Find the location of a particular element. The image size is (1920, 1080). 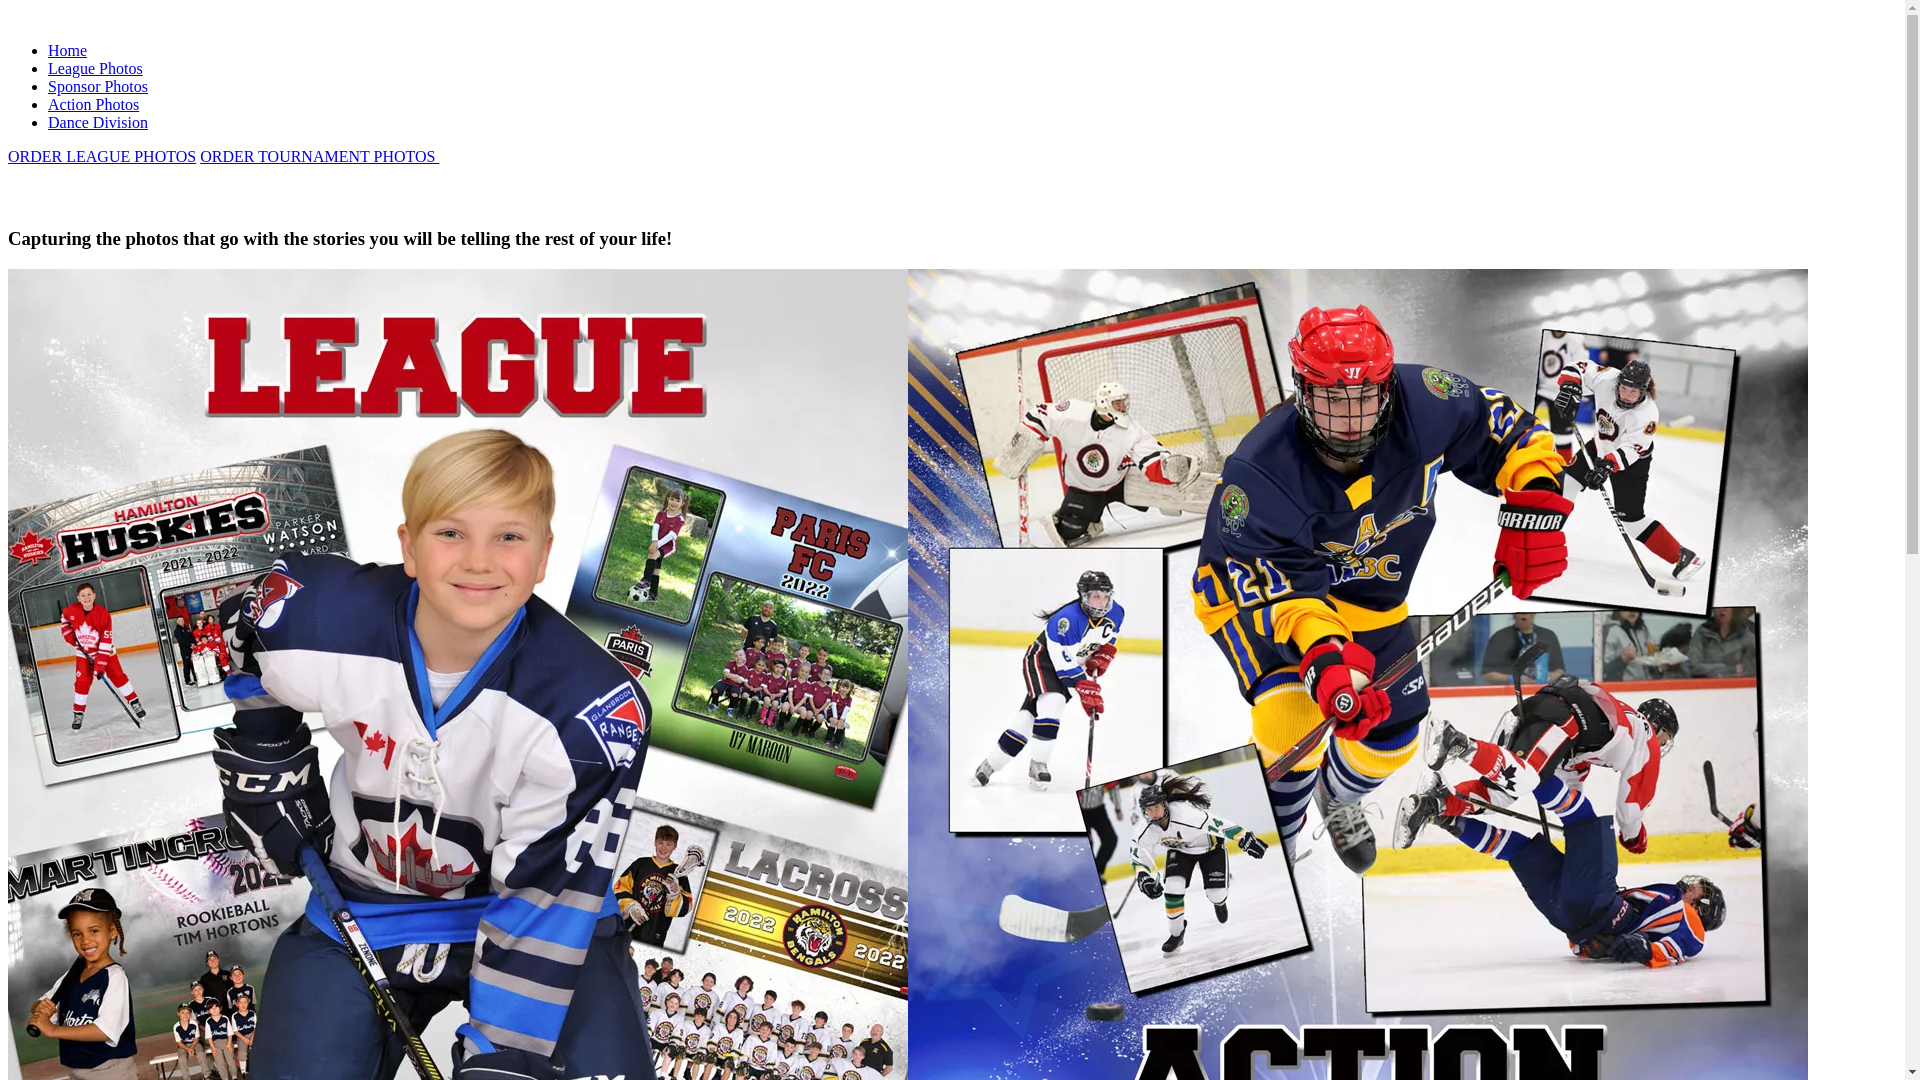

ORDER LEAGUE PHOTOS is located at coordinates (102, 156).